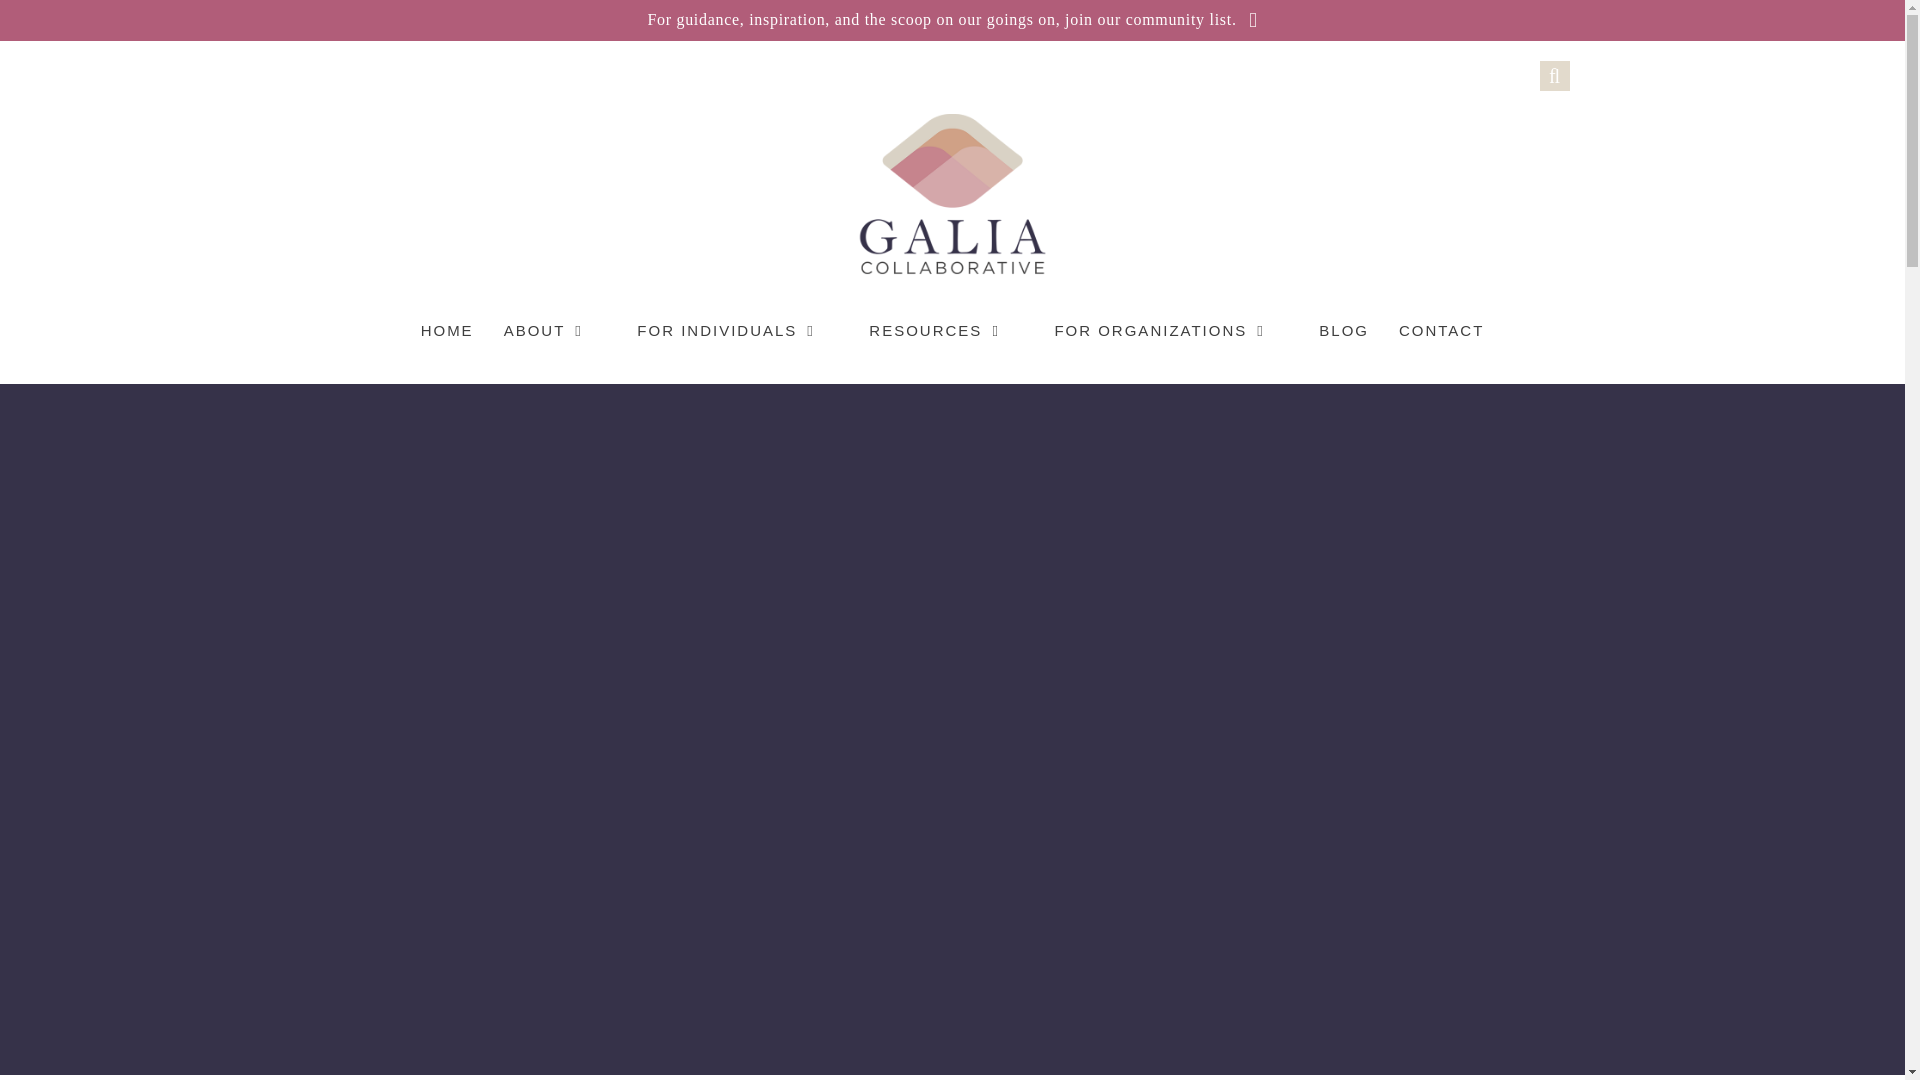  Describe the element at coordinates (447, 330) in the screenshot. I see `HOME` at that location.